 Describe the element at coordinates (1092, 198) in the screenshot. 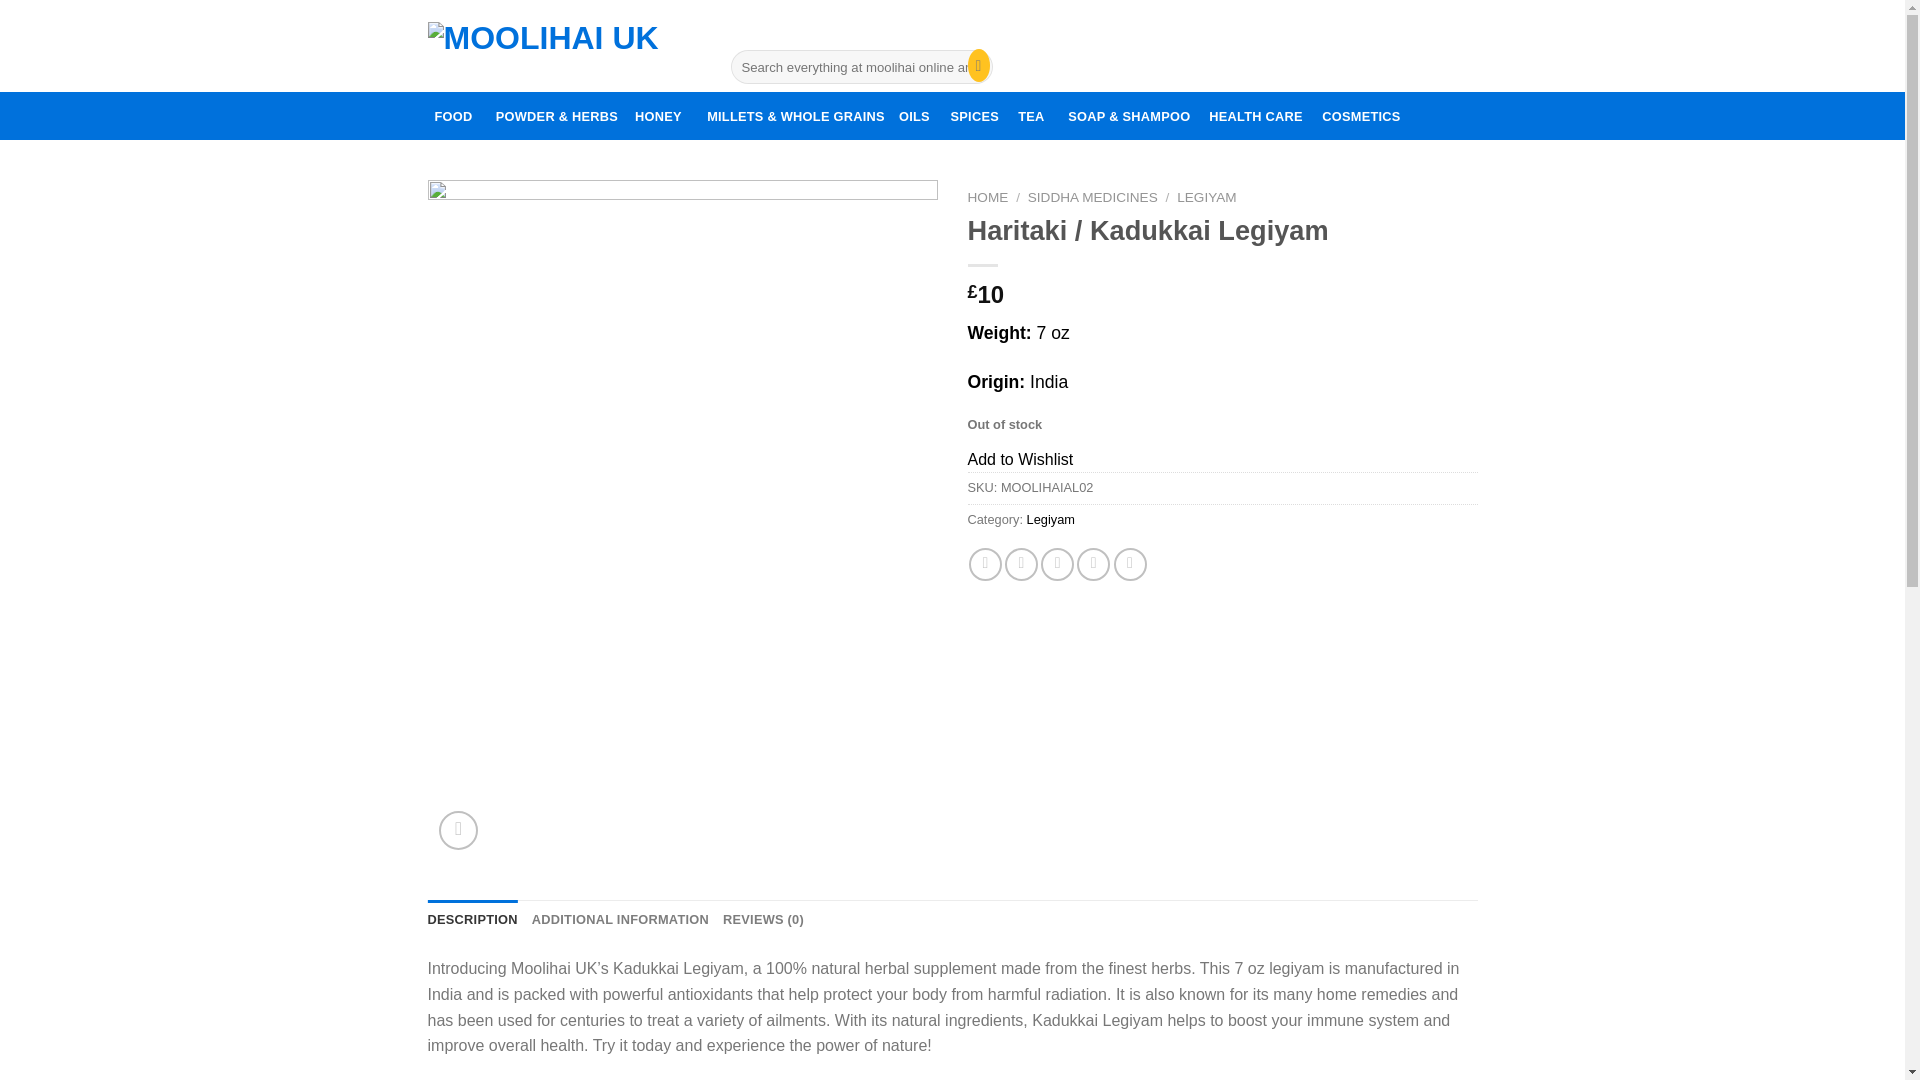

I see `SIDDHA MEDICINES` at that location.